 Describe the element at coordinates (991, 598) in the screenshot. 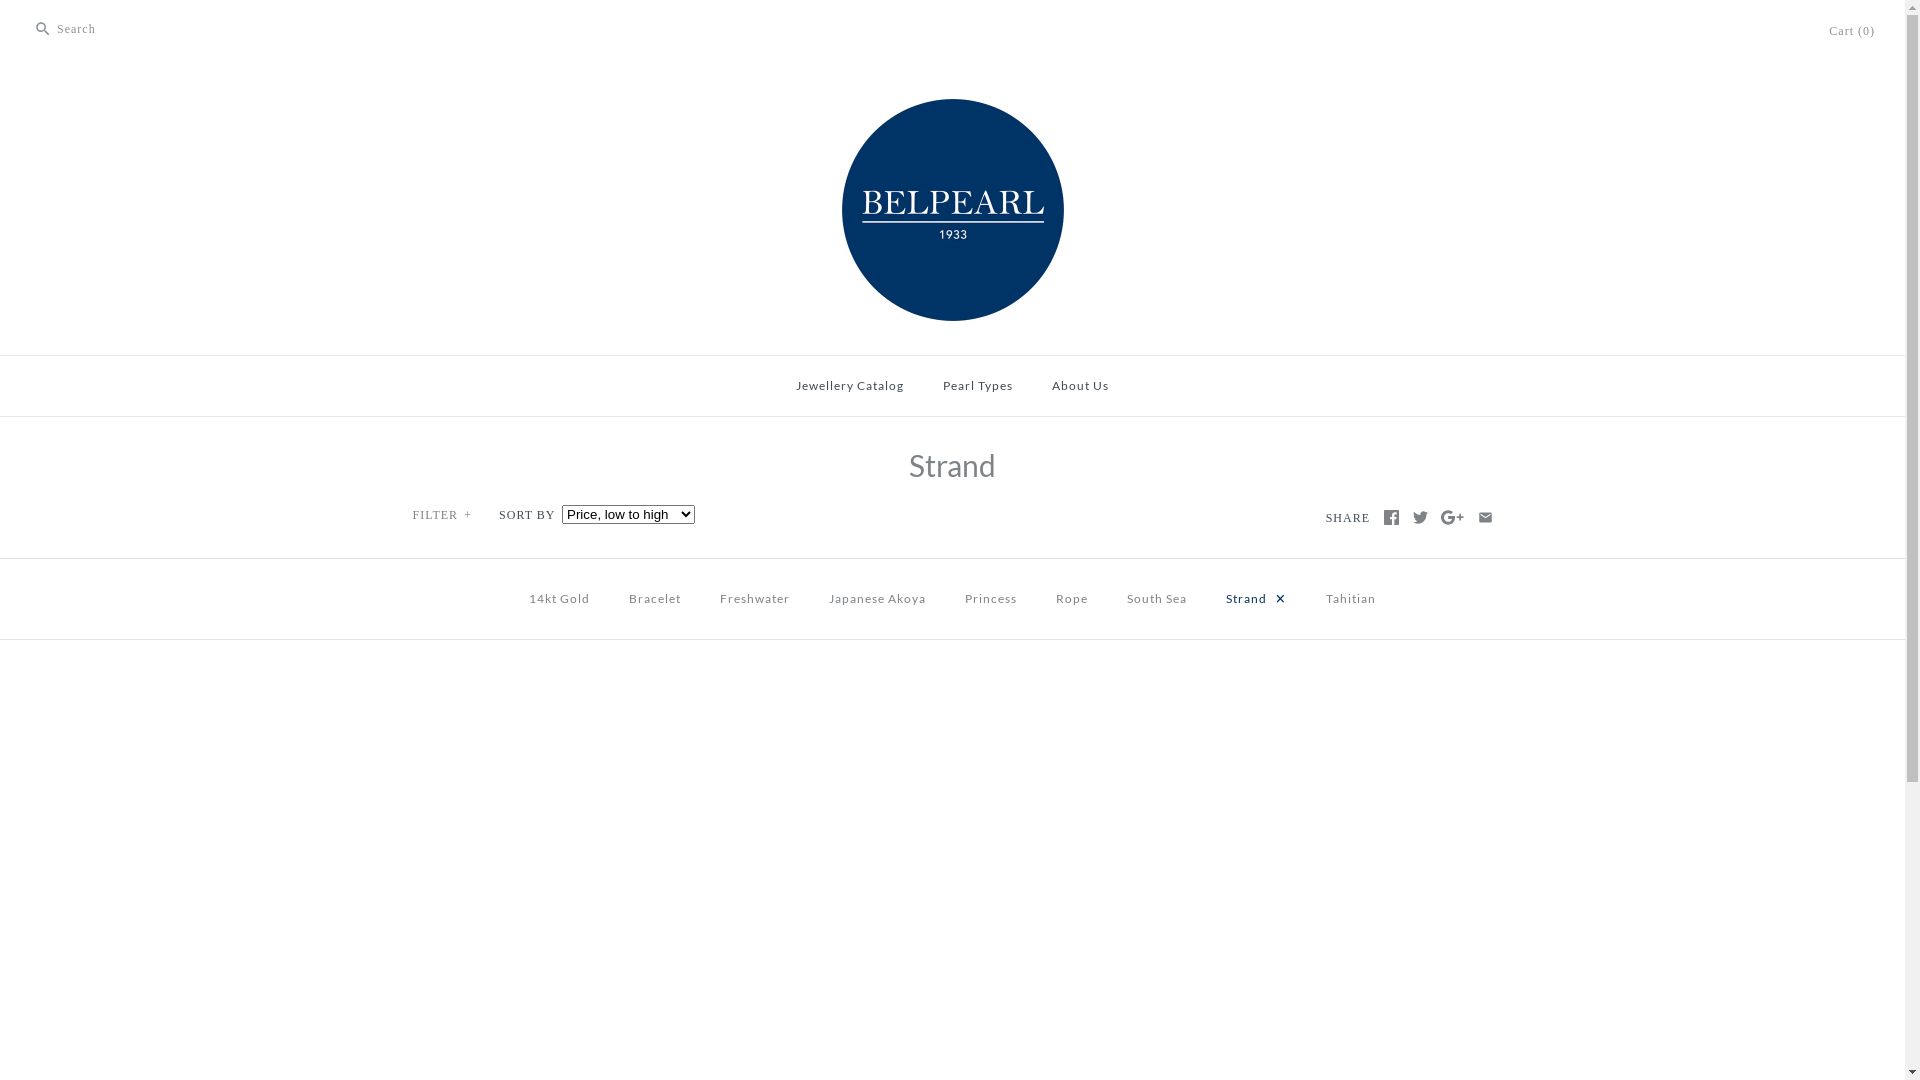

I see `Princess` at that location.